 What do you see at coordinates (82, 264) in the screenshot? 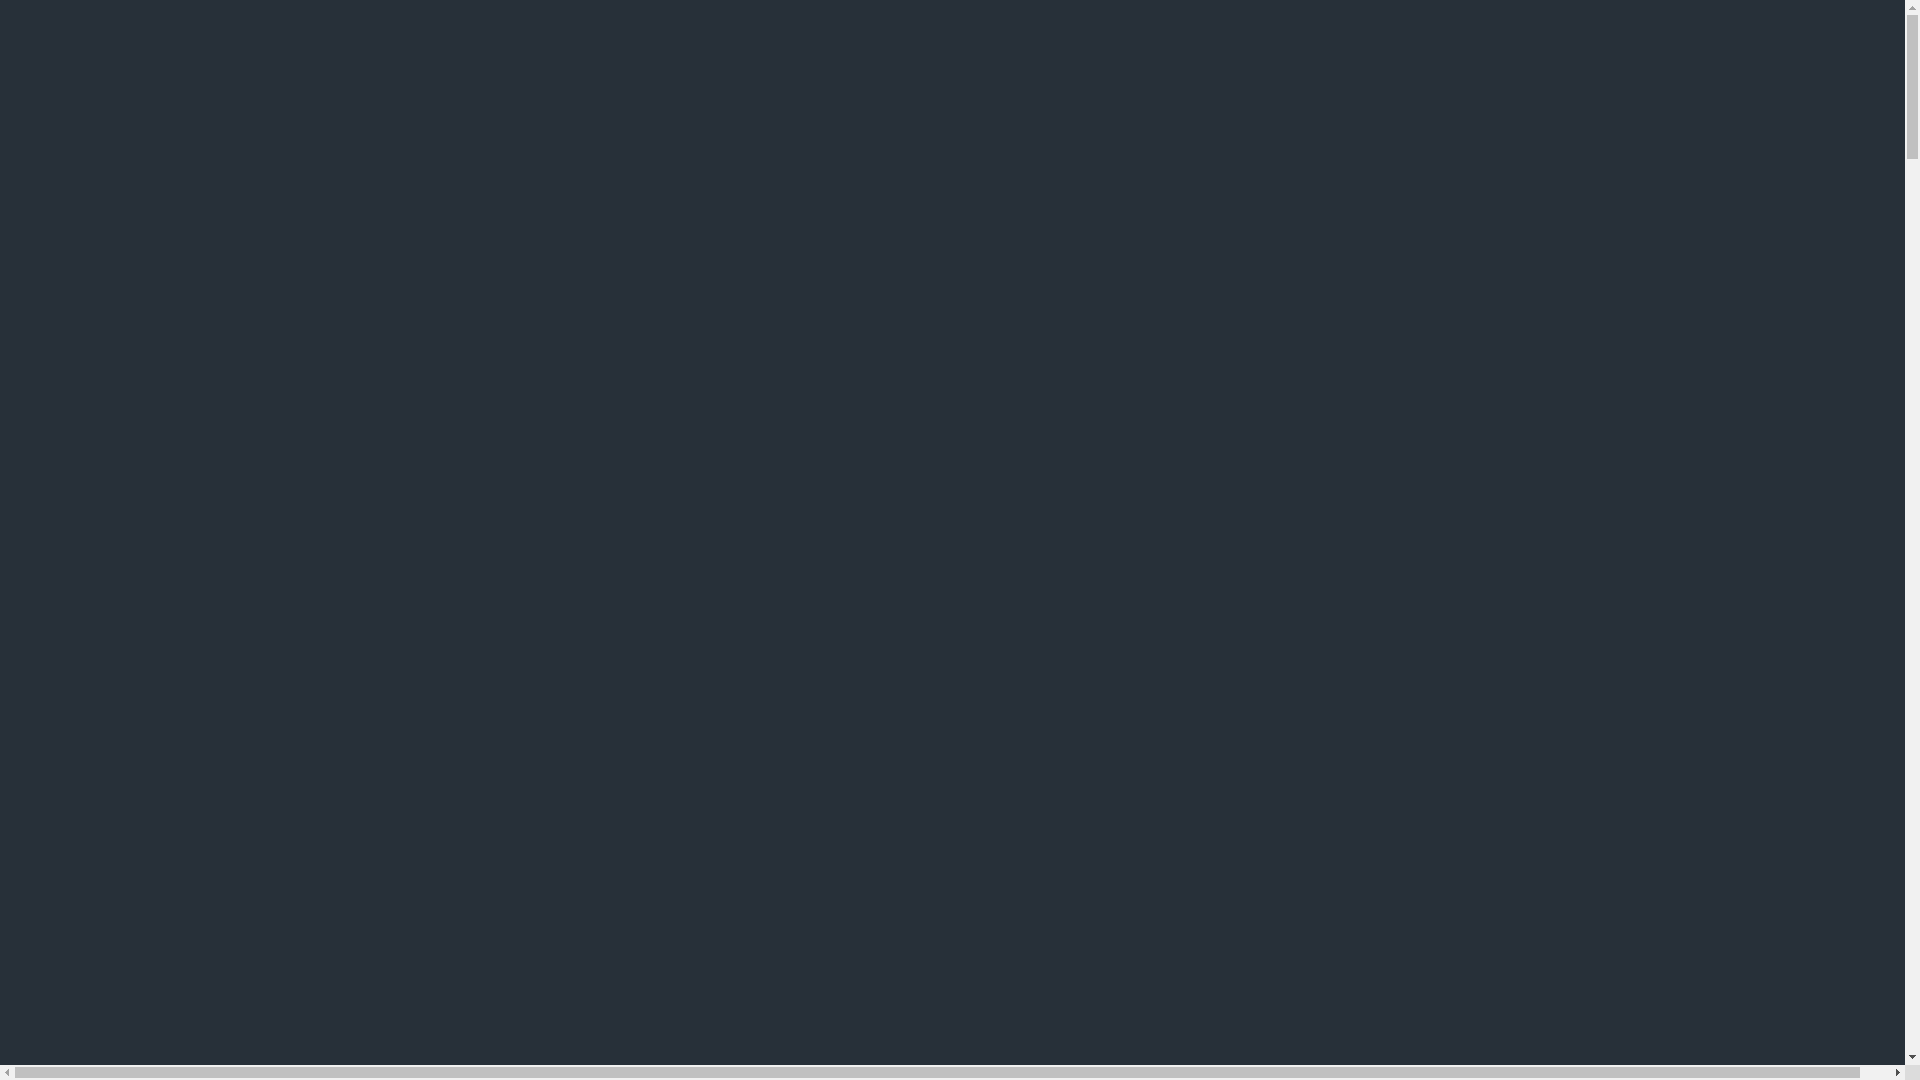
I see `About` at bounding box center [82, 264].